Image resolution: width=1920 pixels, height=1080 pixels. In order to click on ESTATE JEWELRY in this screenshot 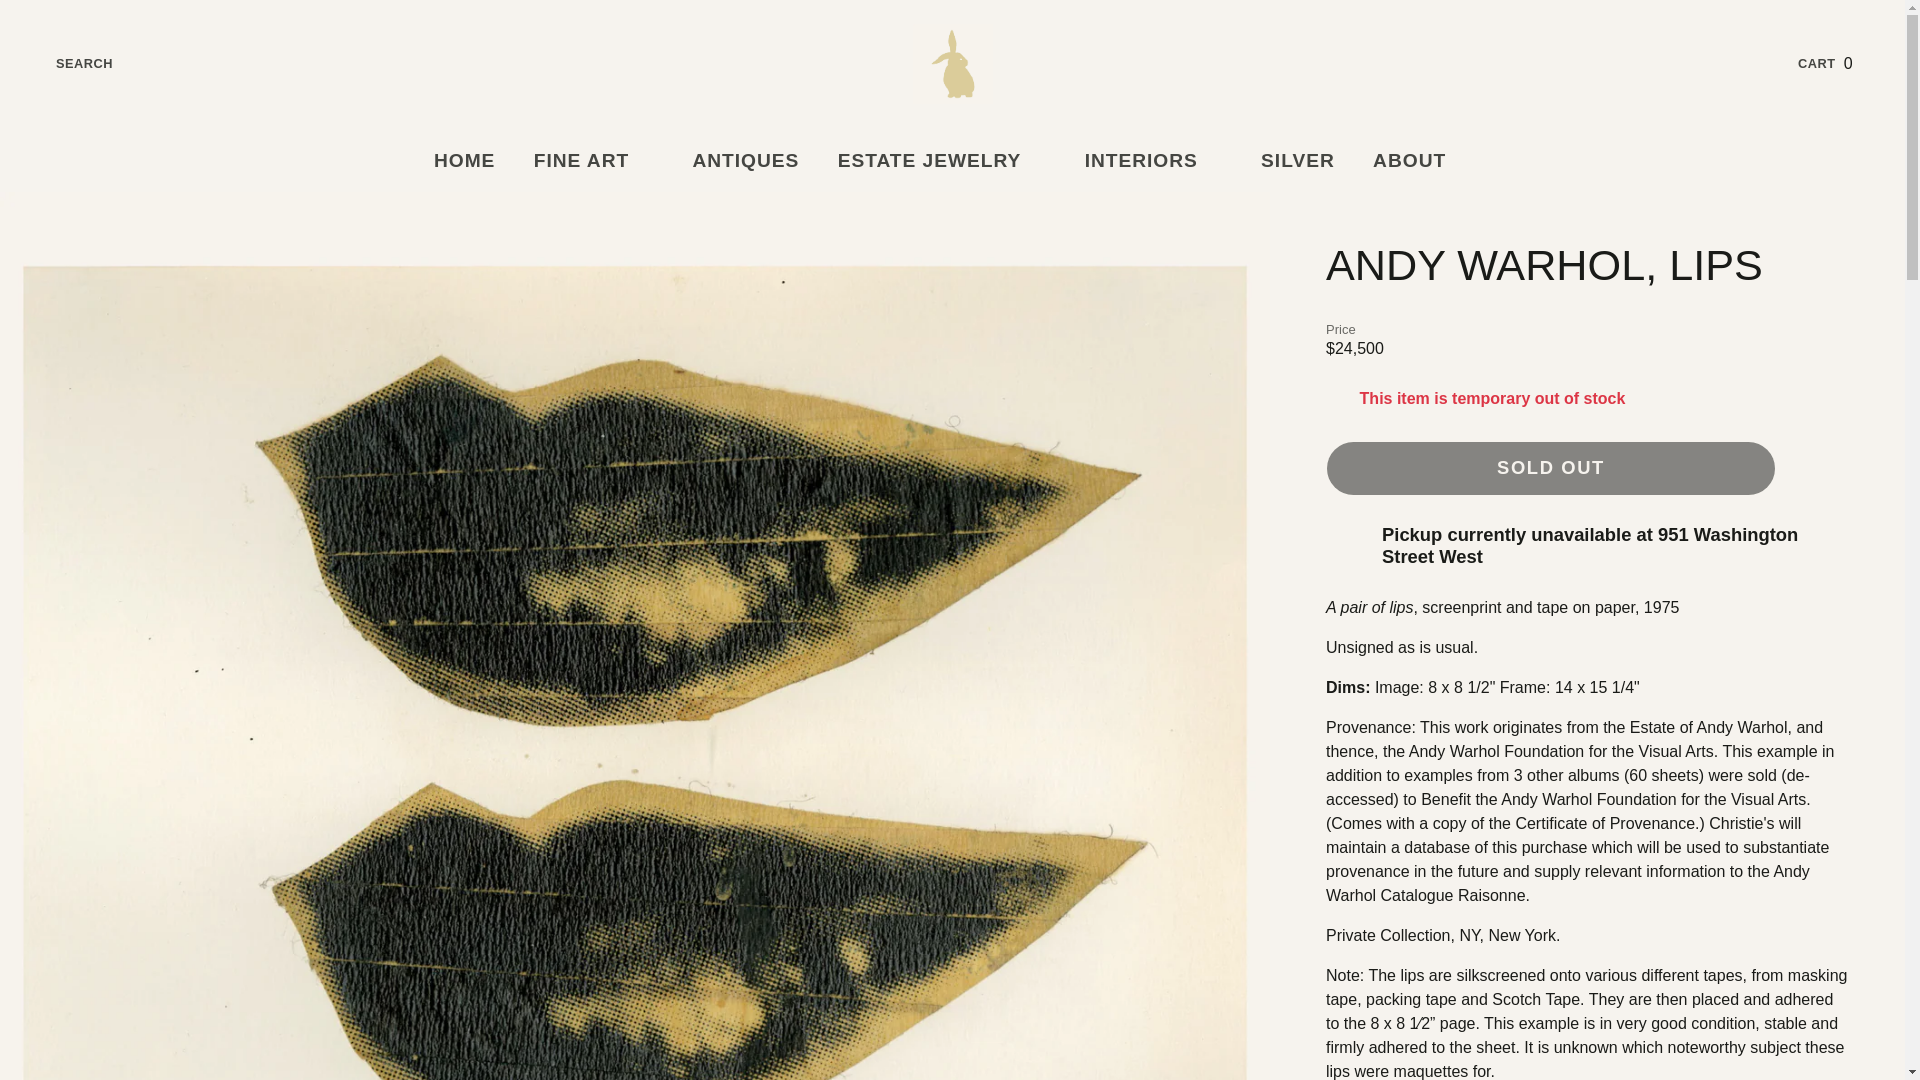, I will do `click(941, 161)`.